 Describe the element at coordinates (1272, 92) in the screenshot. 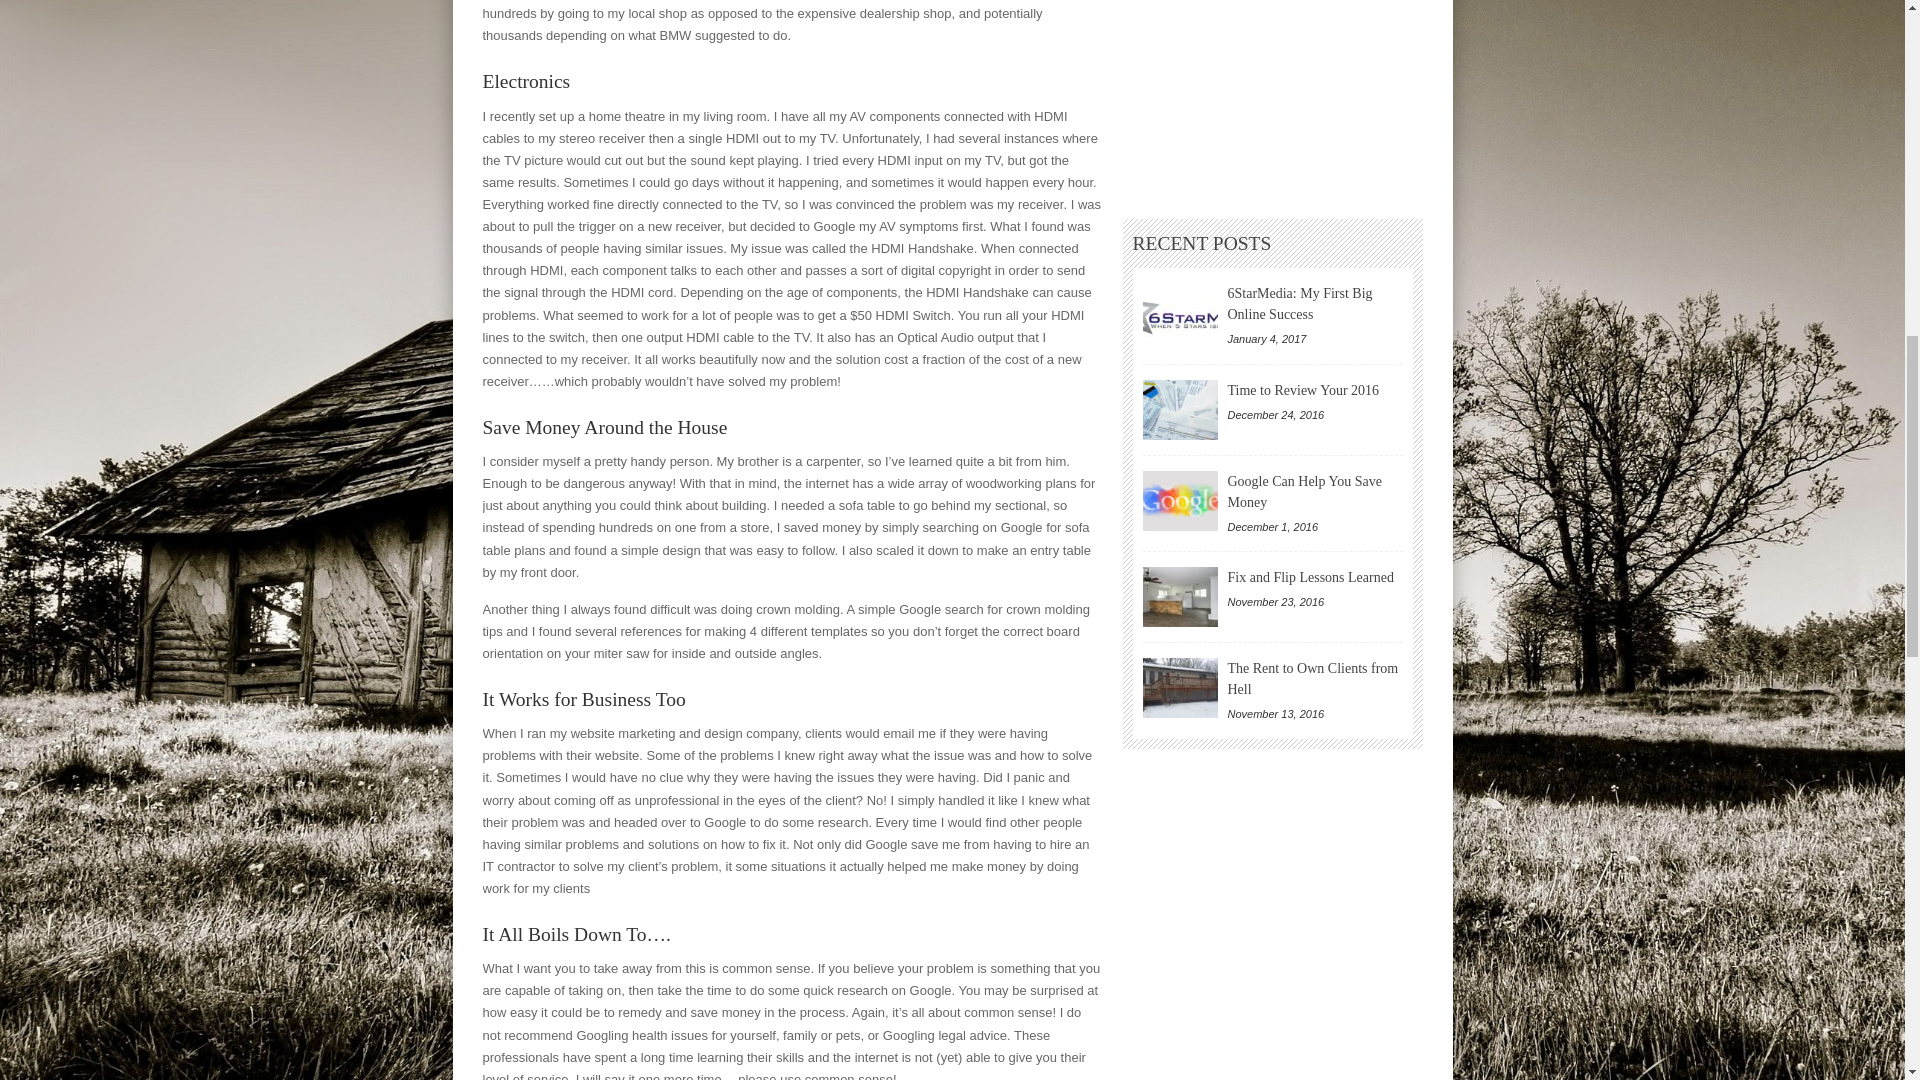

I see `Advertisement` at that location.